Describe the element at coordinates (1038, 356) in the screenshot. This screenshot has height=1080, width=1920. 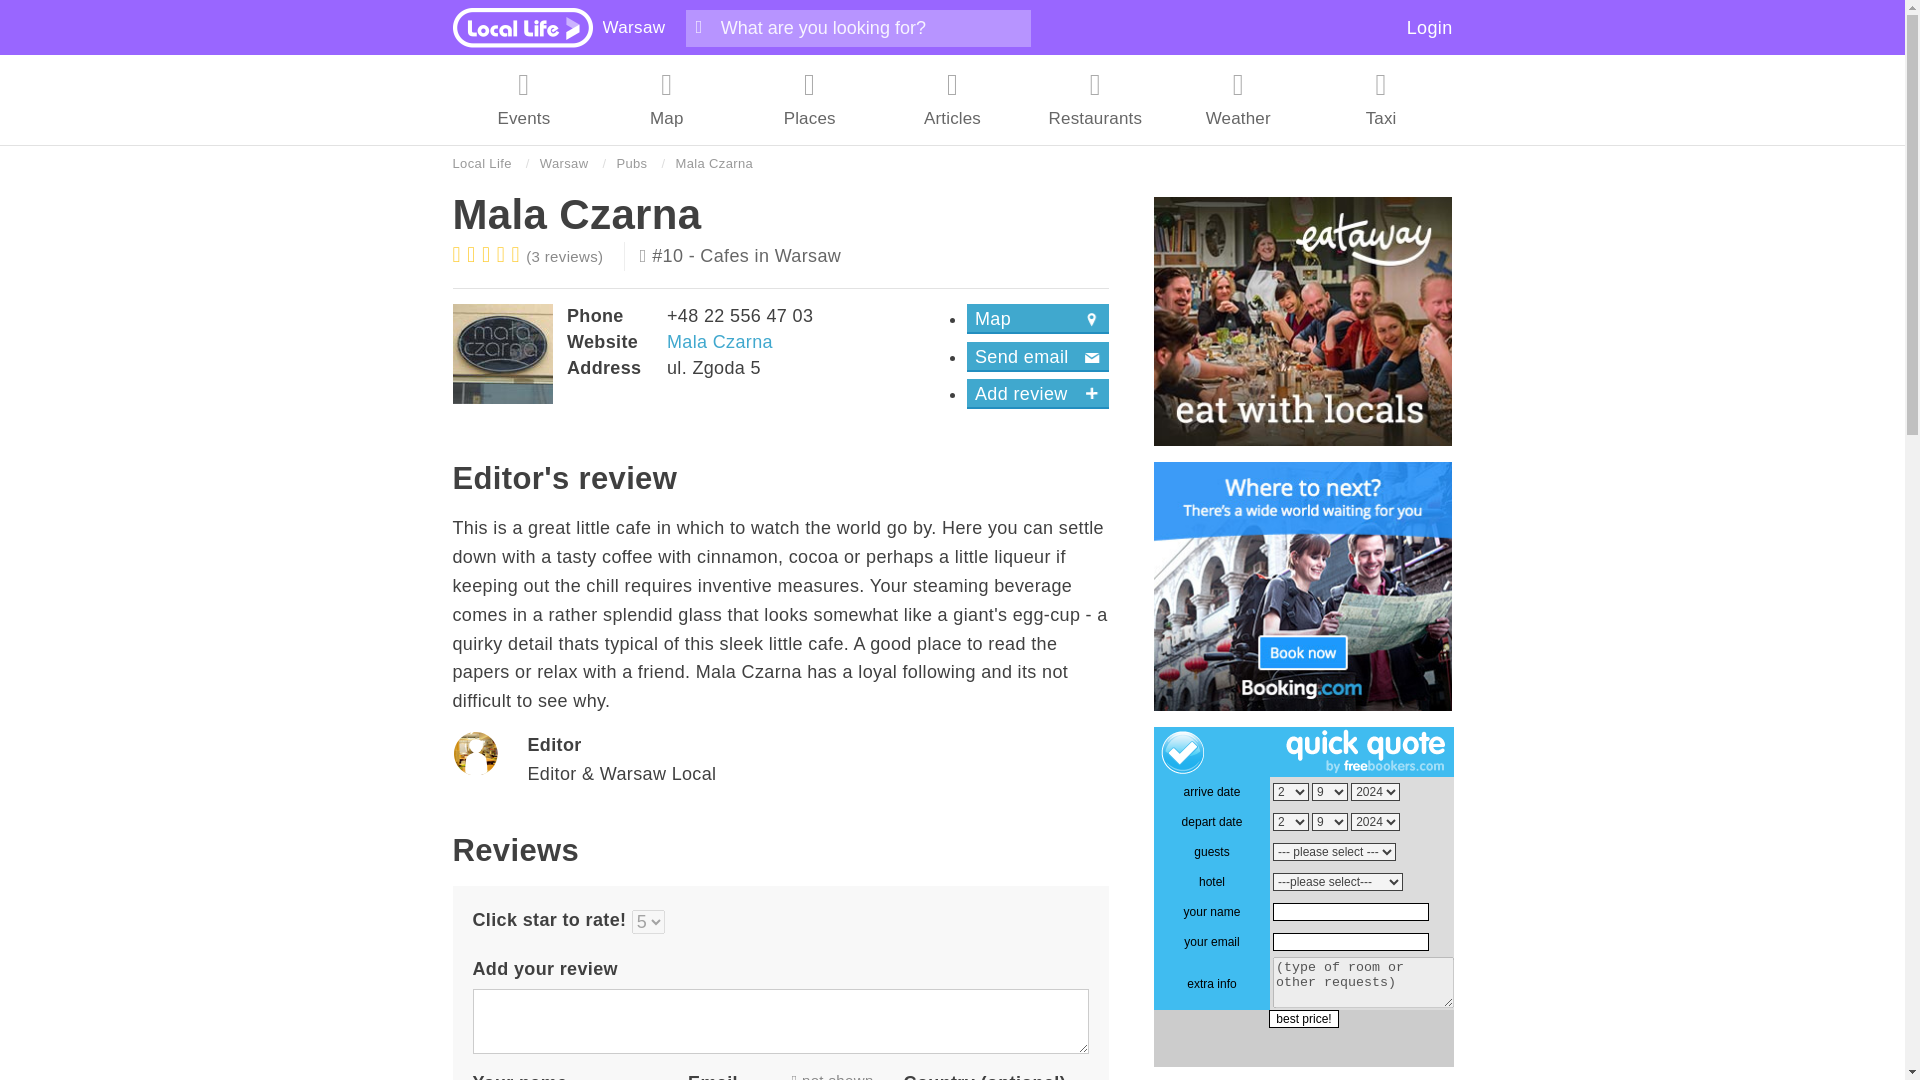
I see `Send email` at that location.